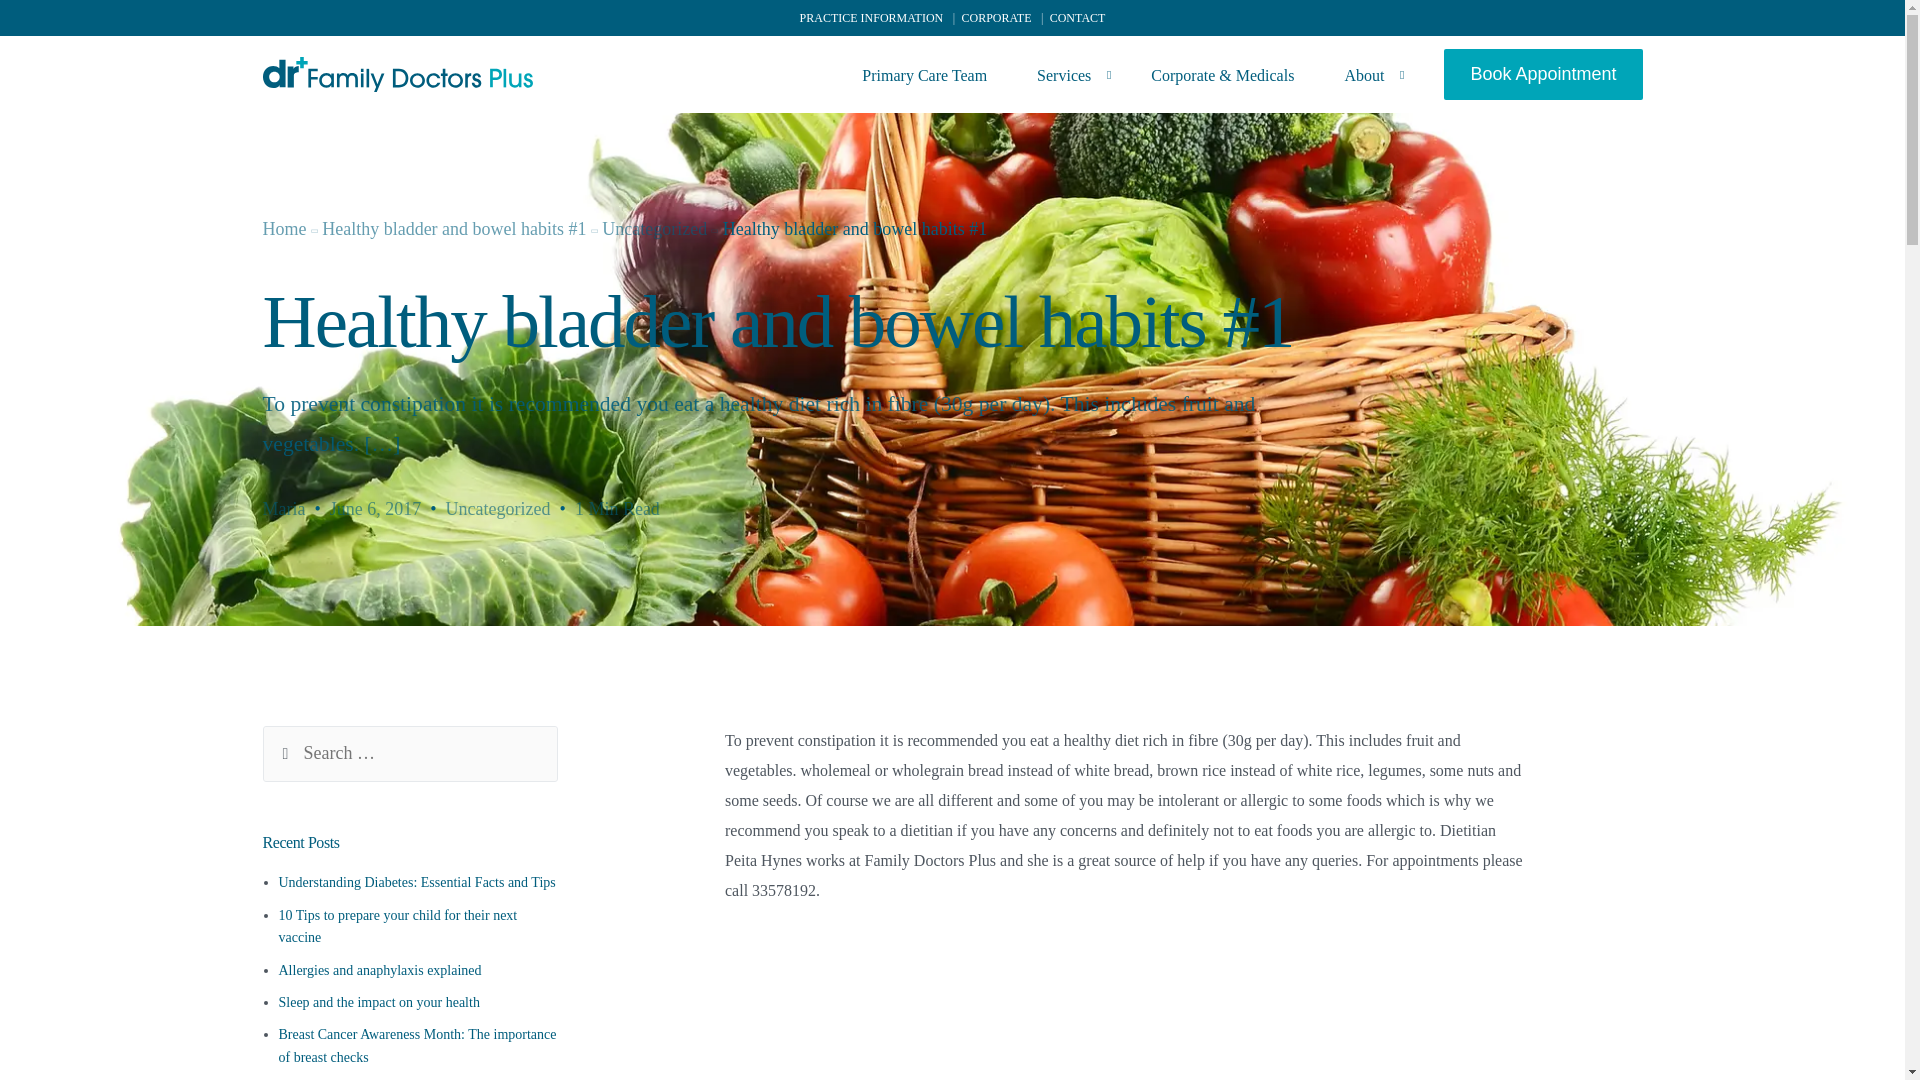  I want to click on Sleep and the impact on your health, so click(378, 1002).